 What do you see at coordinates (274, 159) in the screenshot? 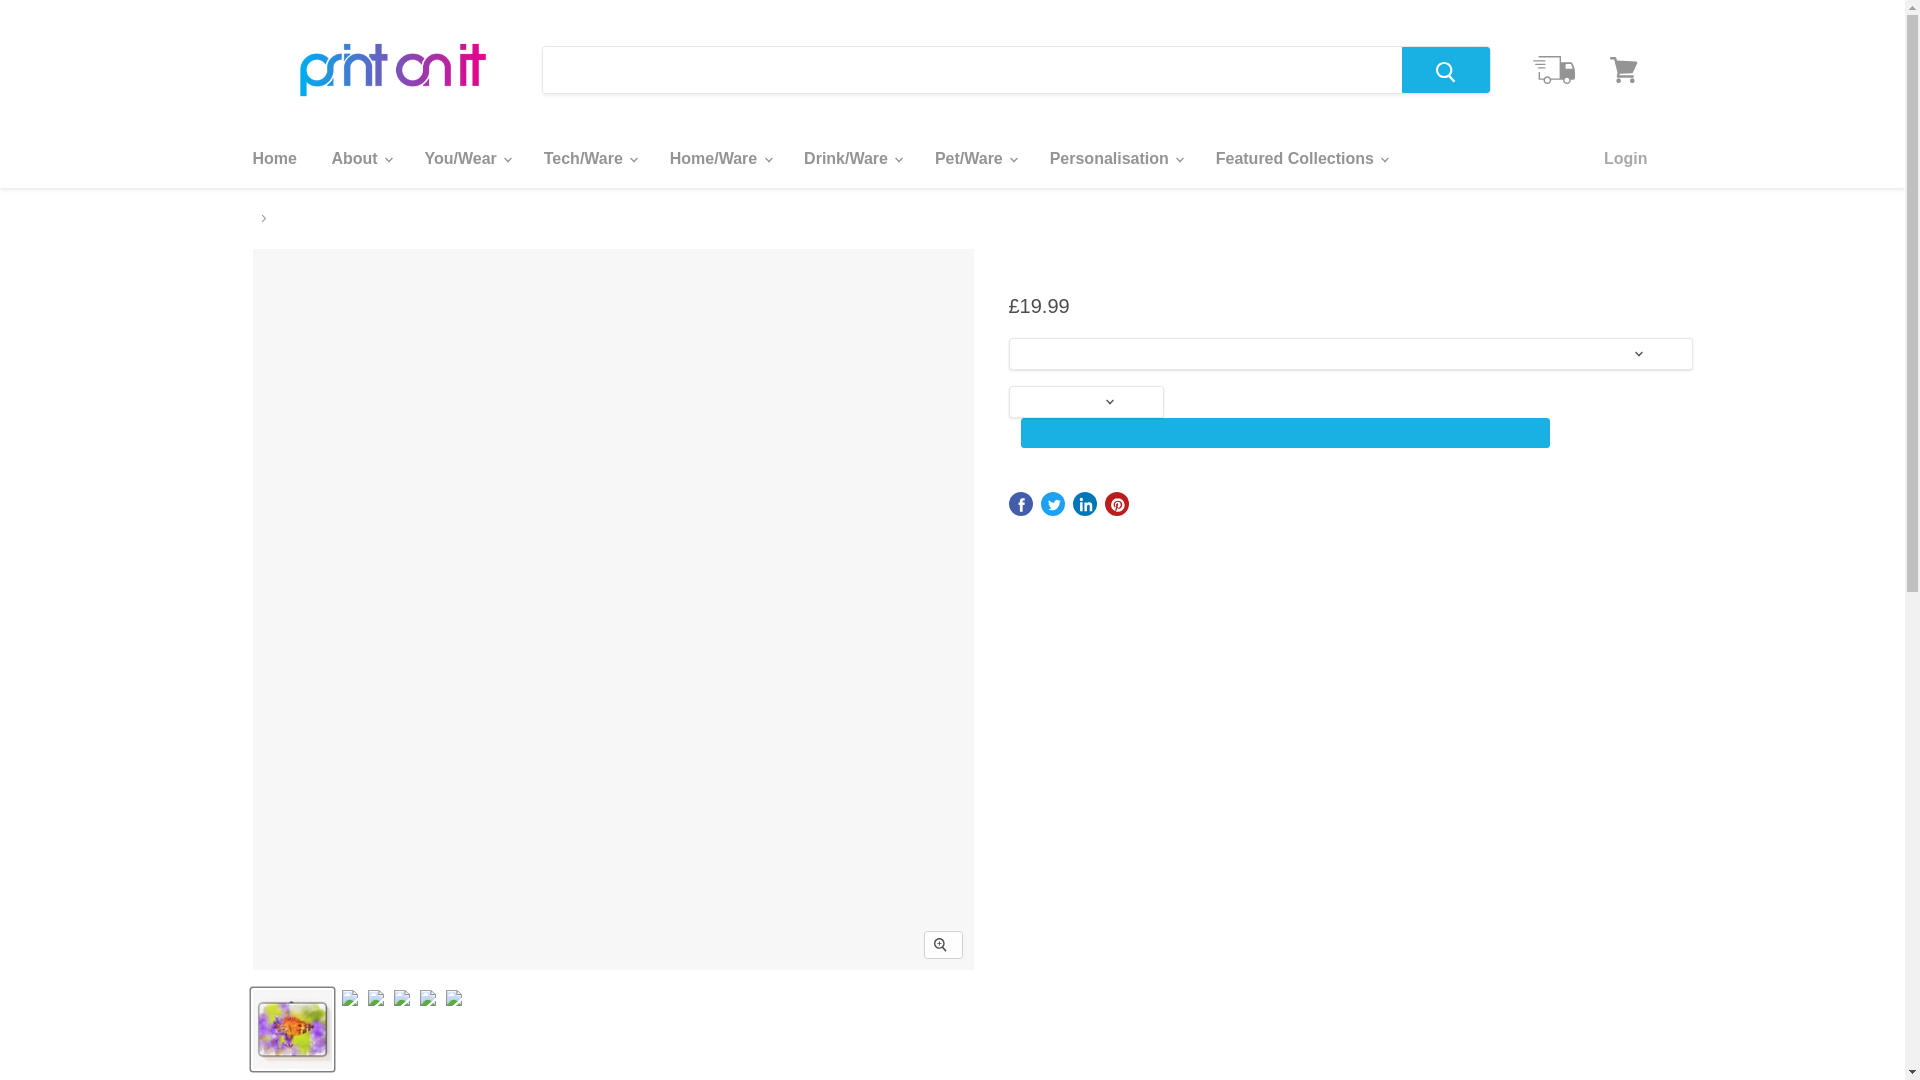
I see `Home` at bounding box center [274, 159].